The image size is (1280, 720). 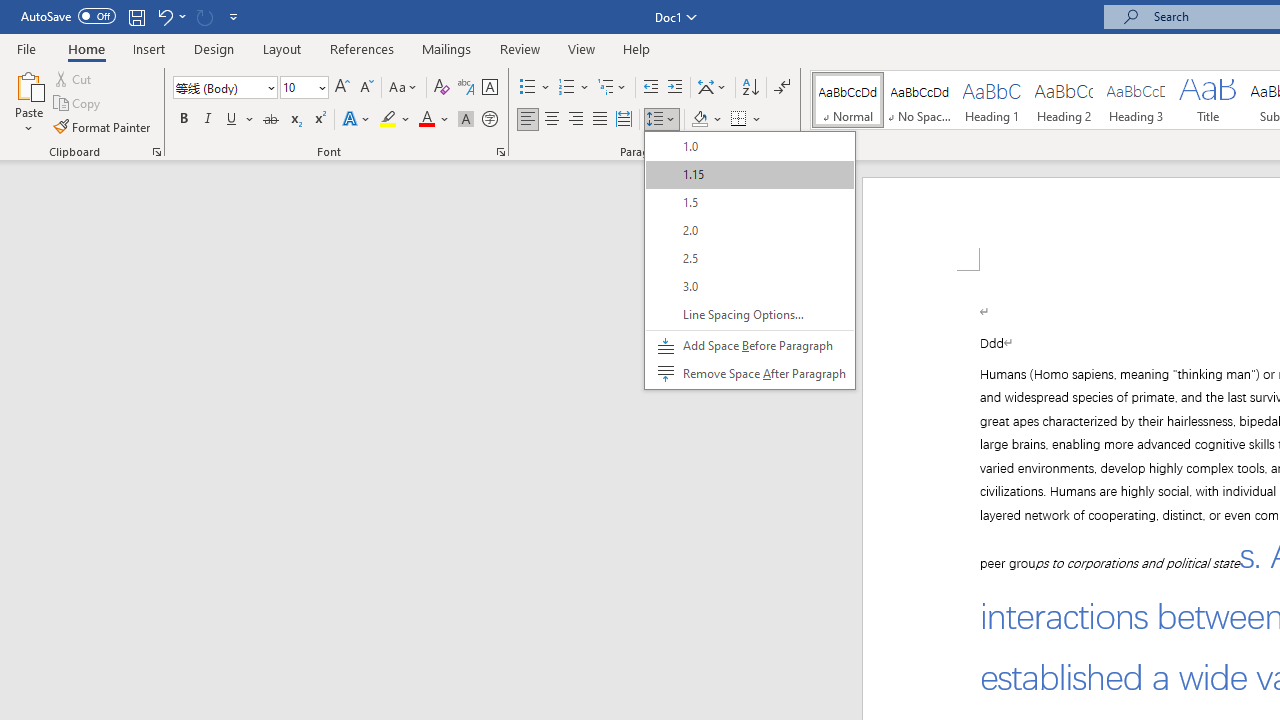 What do you see at coordinates (650, 88) in the screenshot?
I see `Decrease Indent` at bounding box center [650, 88].